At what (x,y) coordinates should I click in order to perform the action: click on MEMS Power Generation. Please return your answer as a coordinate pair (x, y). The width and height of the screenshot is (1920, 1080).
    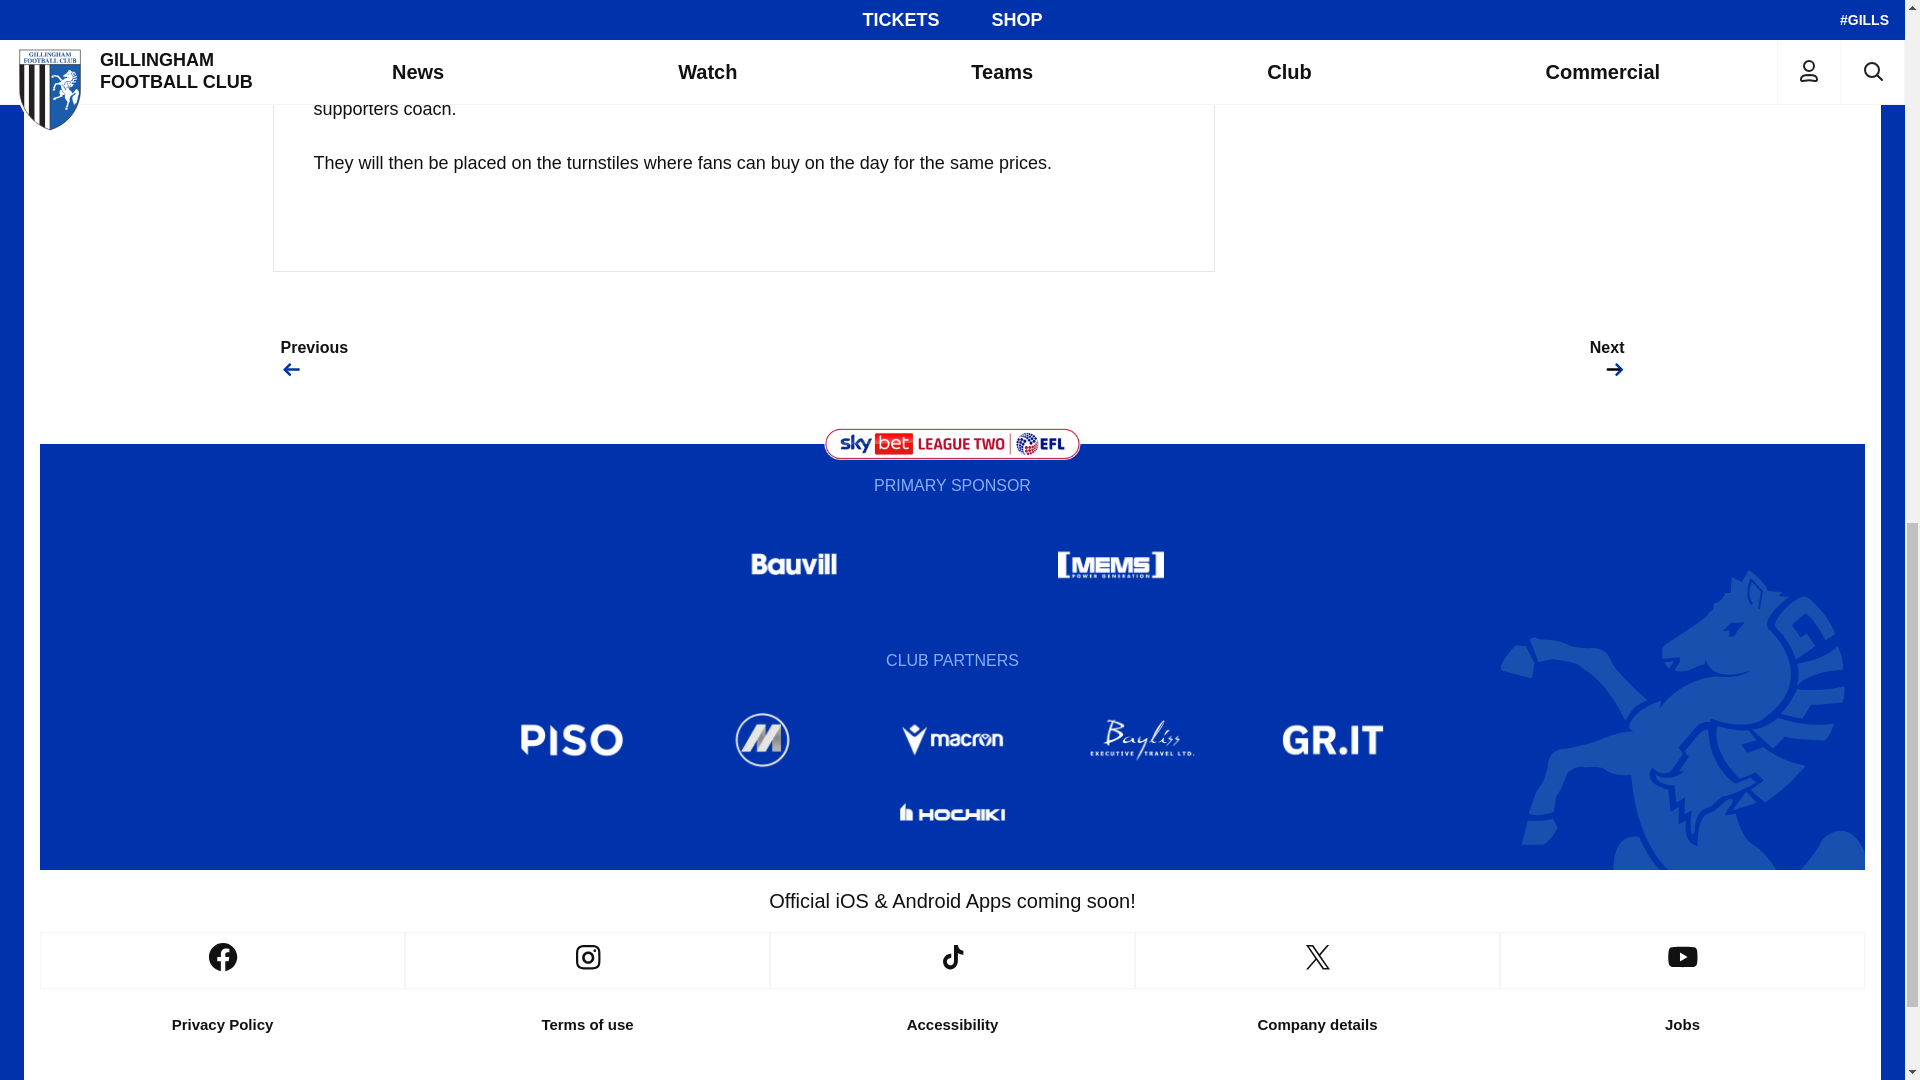
    Looking at the image, I should click on (1110, 564).